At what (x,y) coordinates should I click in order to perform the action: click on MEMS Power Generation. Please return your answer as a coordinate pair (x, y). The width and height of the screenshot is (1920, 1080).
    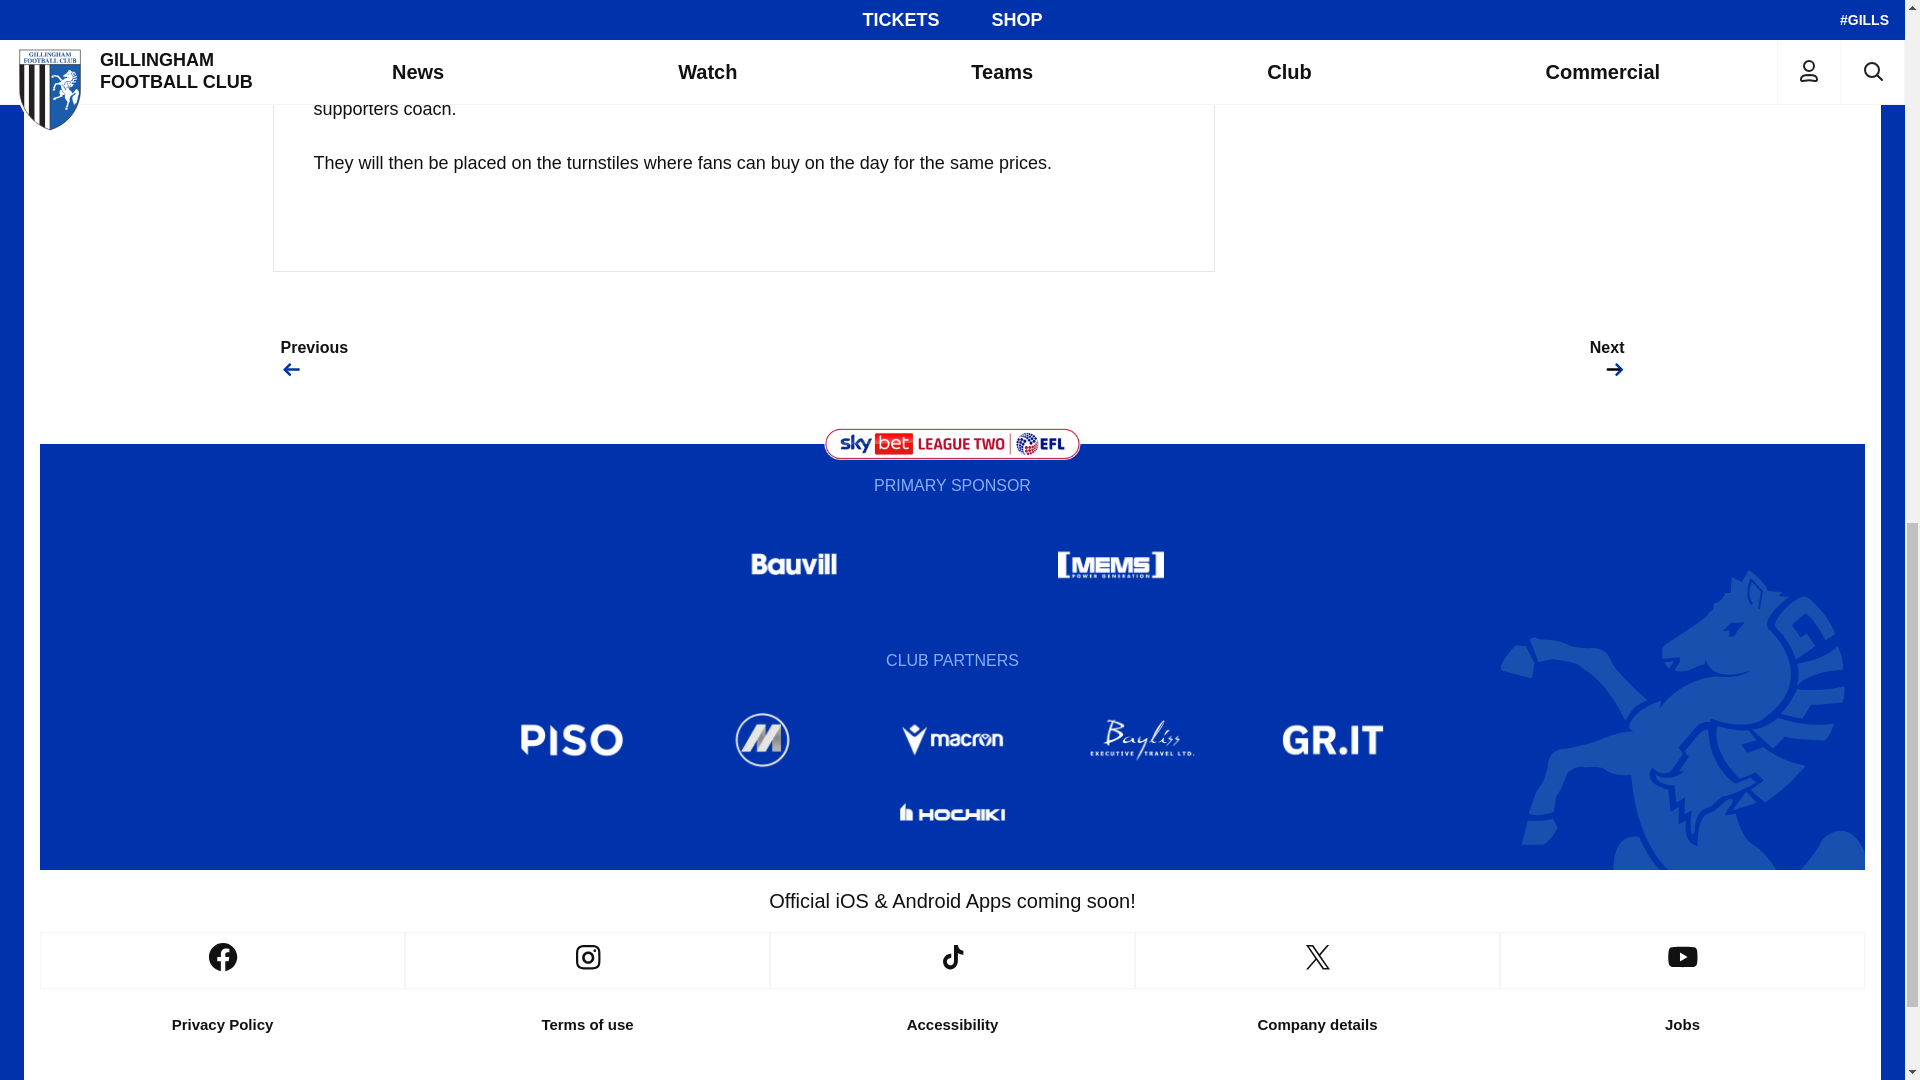
    Looking at the image, I should click on (1110, 564).